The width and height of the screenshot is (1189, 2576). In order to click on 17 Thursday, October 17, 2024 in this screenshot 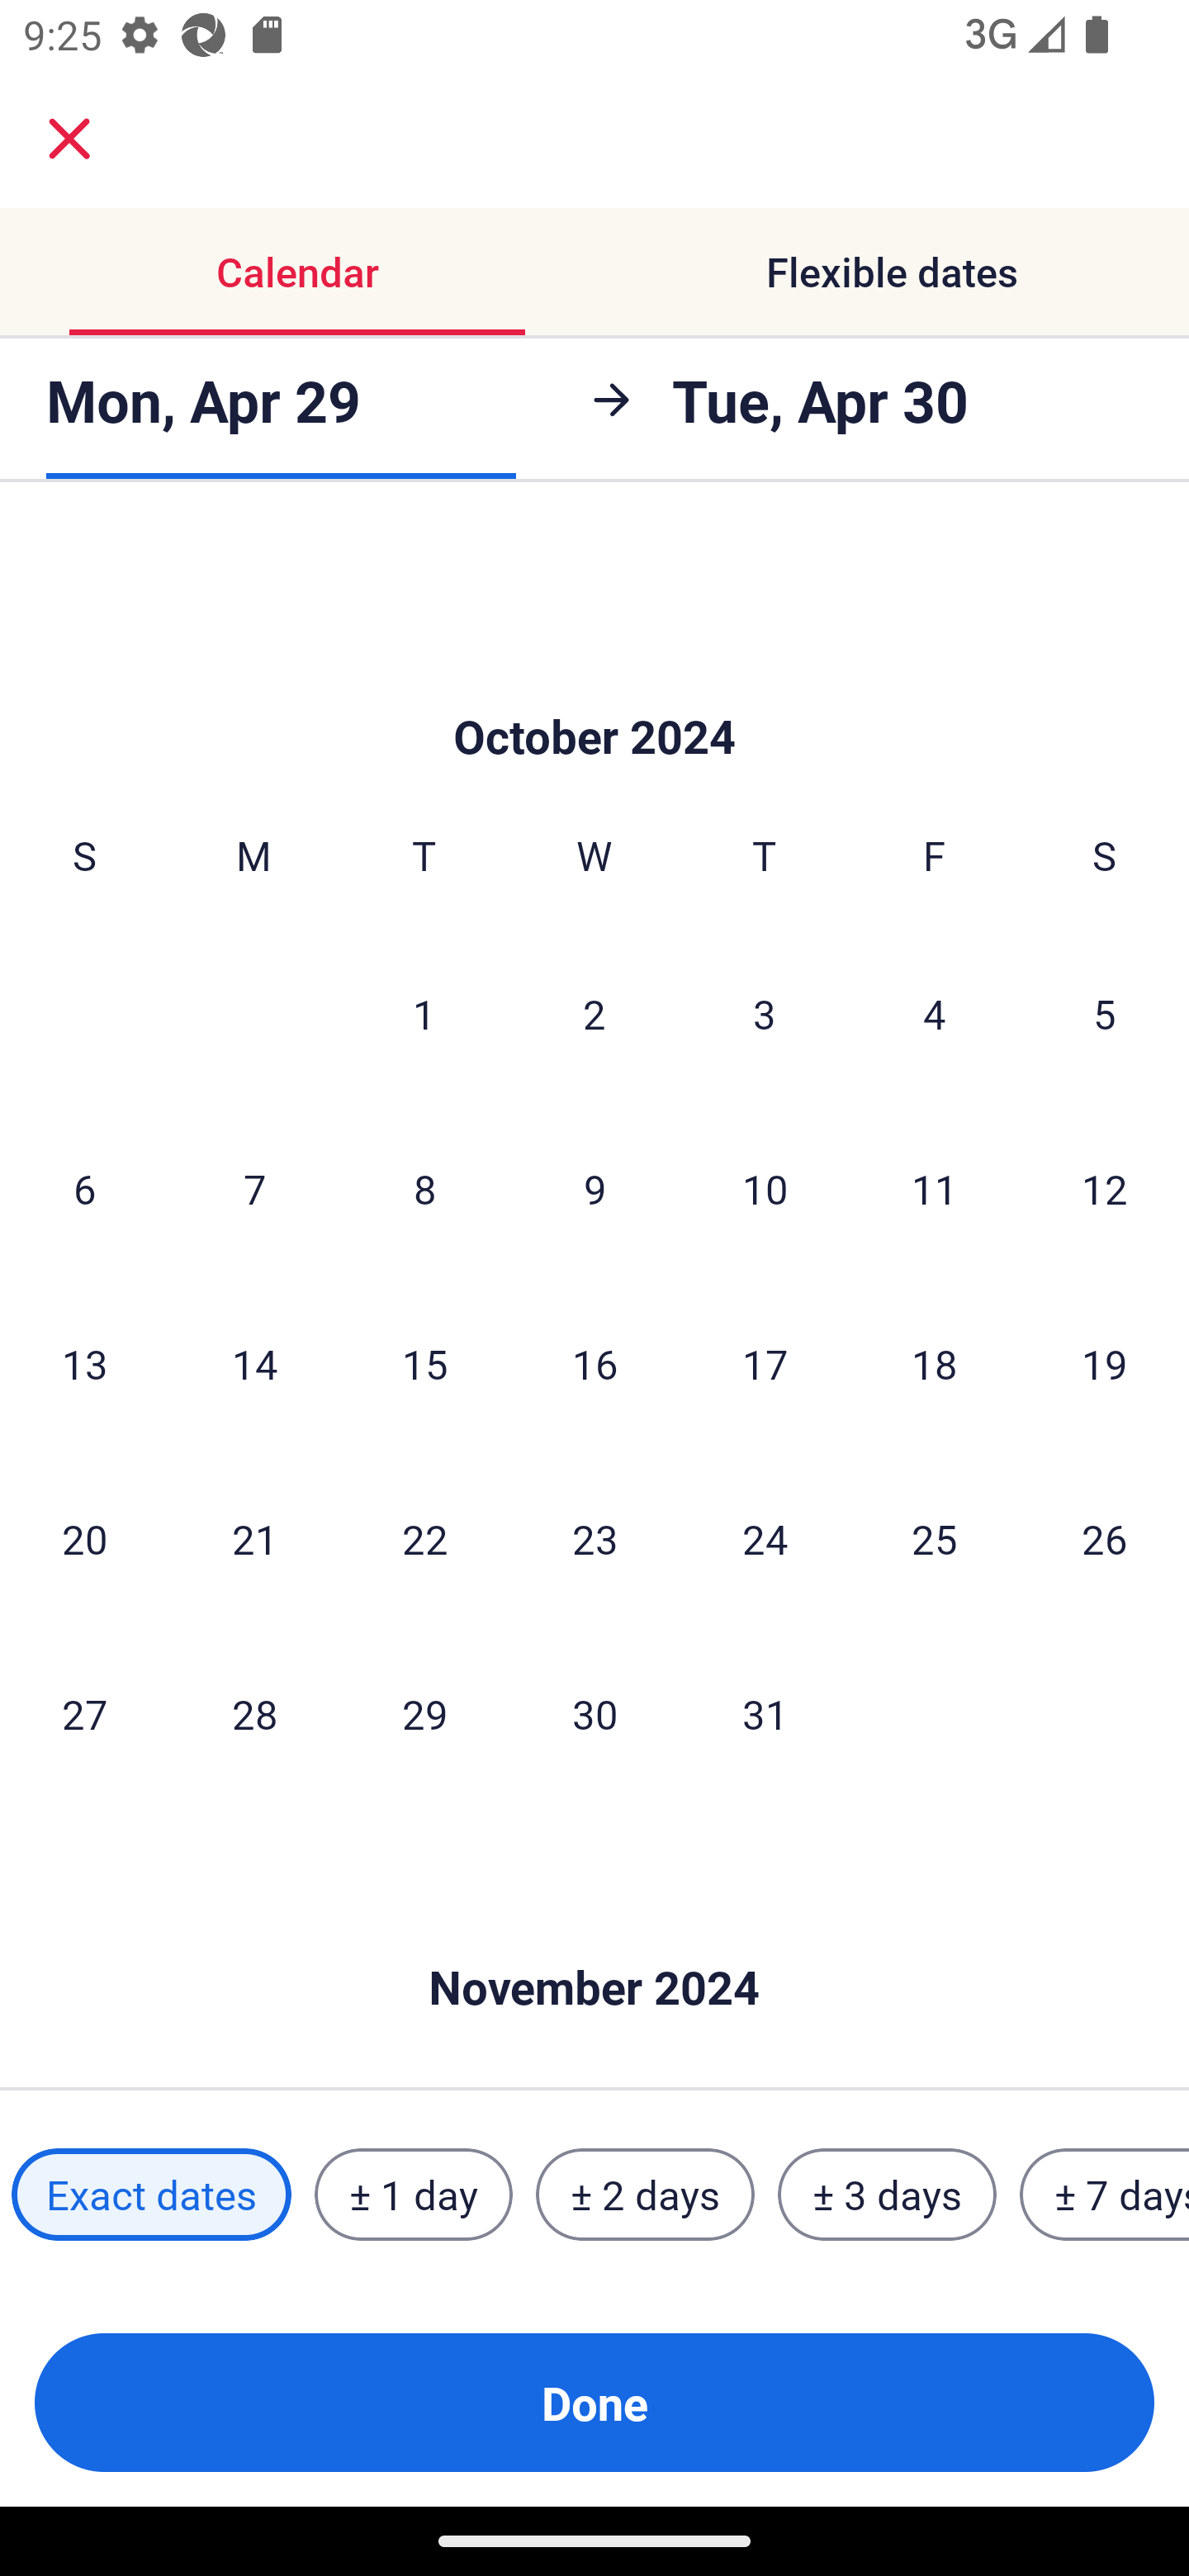, I will do `click(765, 1362)`.